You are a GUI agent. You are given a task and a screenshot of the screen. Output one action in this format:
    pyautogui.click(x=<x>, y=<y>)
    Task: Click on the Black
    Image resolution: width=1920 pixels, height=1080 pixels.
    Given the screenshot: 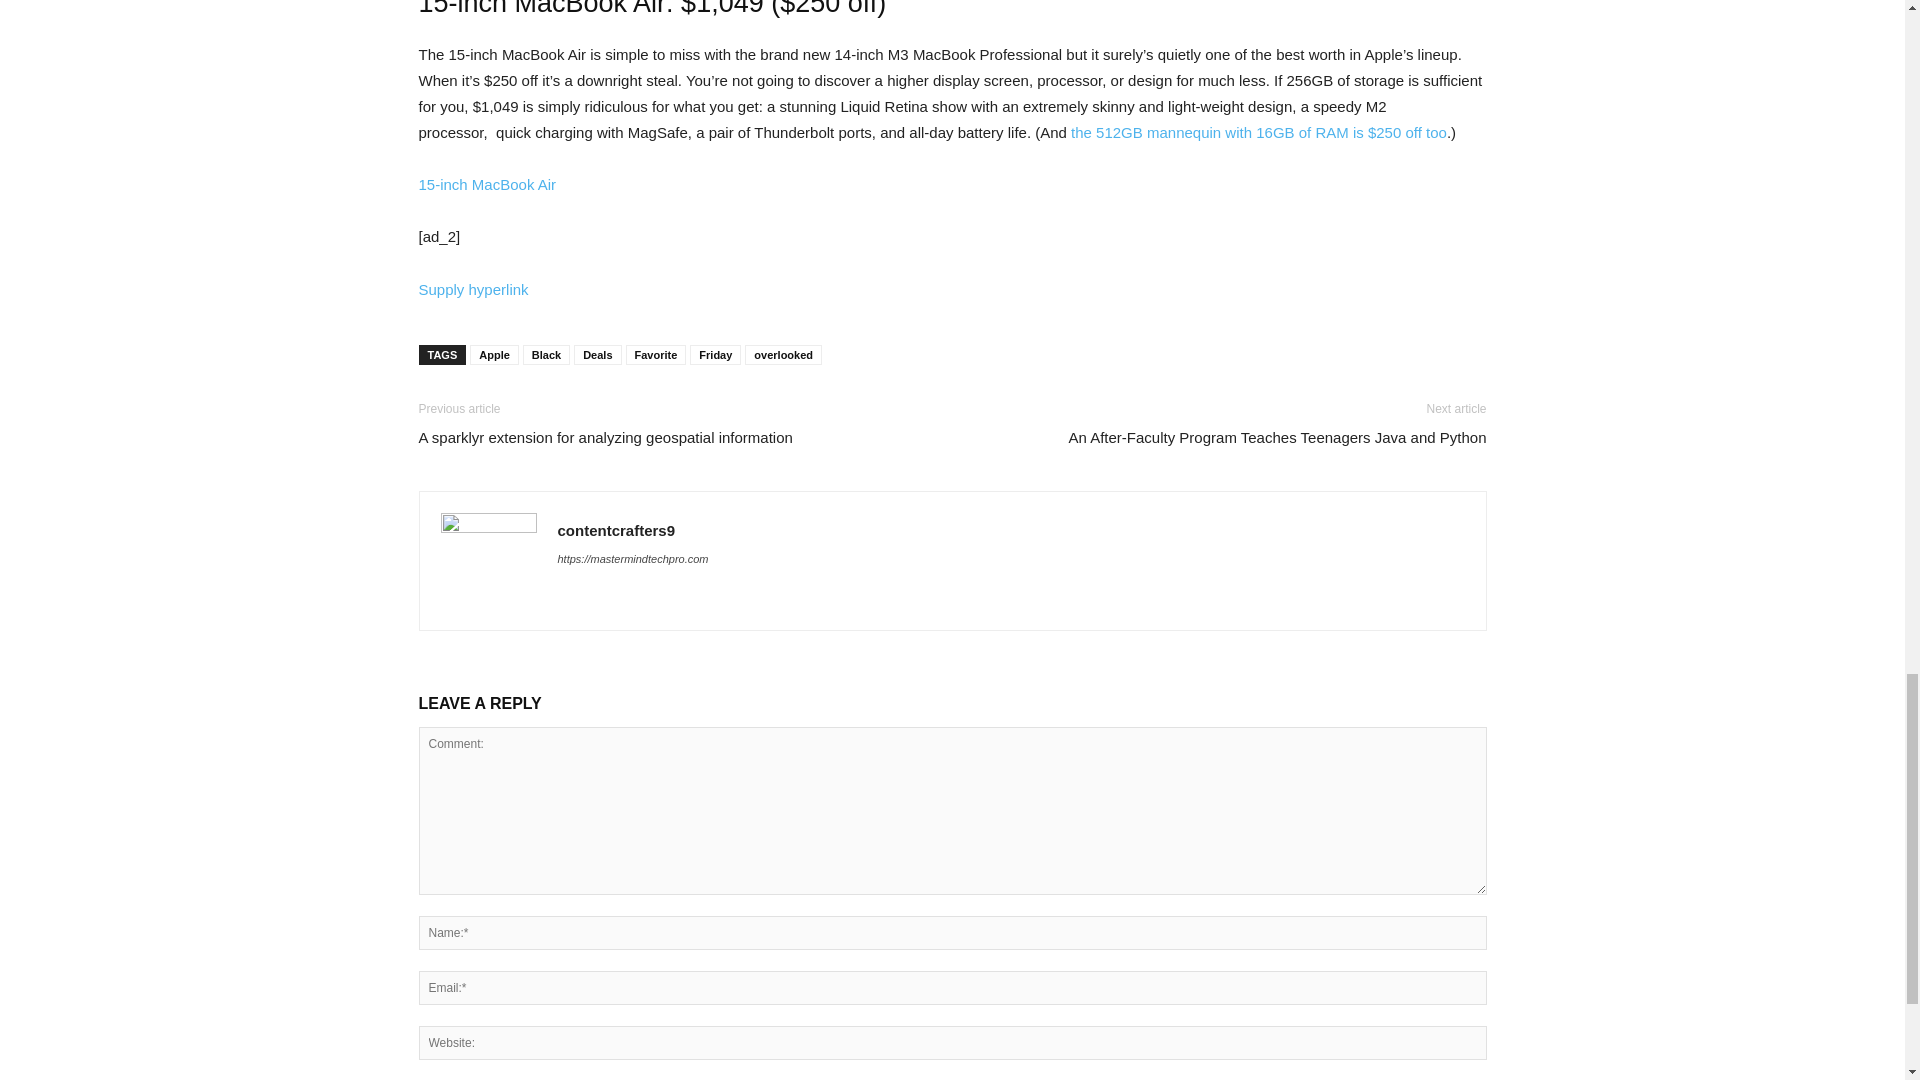 What is the action you would take?
    pyautogui.click(x=546, y=354)
    